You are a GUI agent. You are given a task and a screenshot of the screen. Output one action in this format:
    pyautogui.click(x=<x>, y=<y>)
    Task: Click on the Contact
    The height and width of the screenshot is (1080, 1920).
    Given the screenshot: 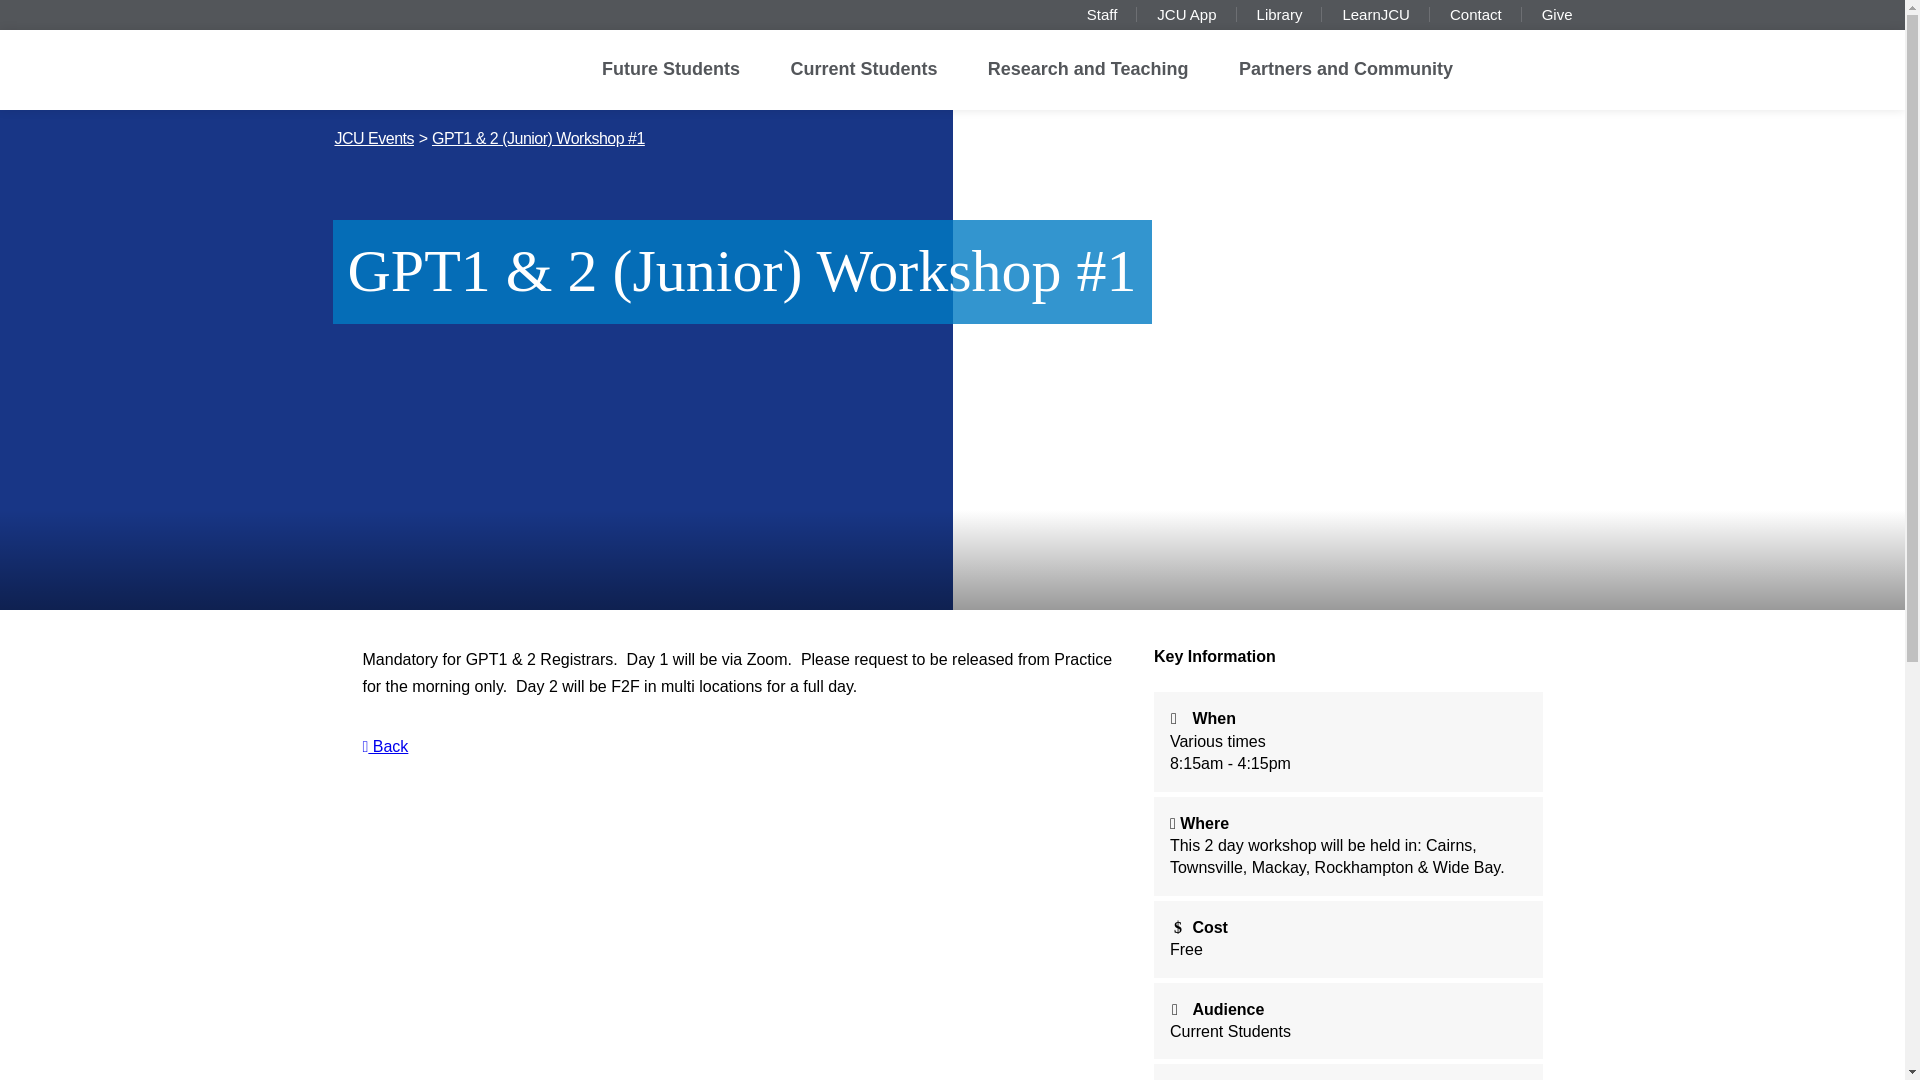 What is the action you would take?
    pyautogui.click(x=1475, y=14)
    